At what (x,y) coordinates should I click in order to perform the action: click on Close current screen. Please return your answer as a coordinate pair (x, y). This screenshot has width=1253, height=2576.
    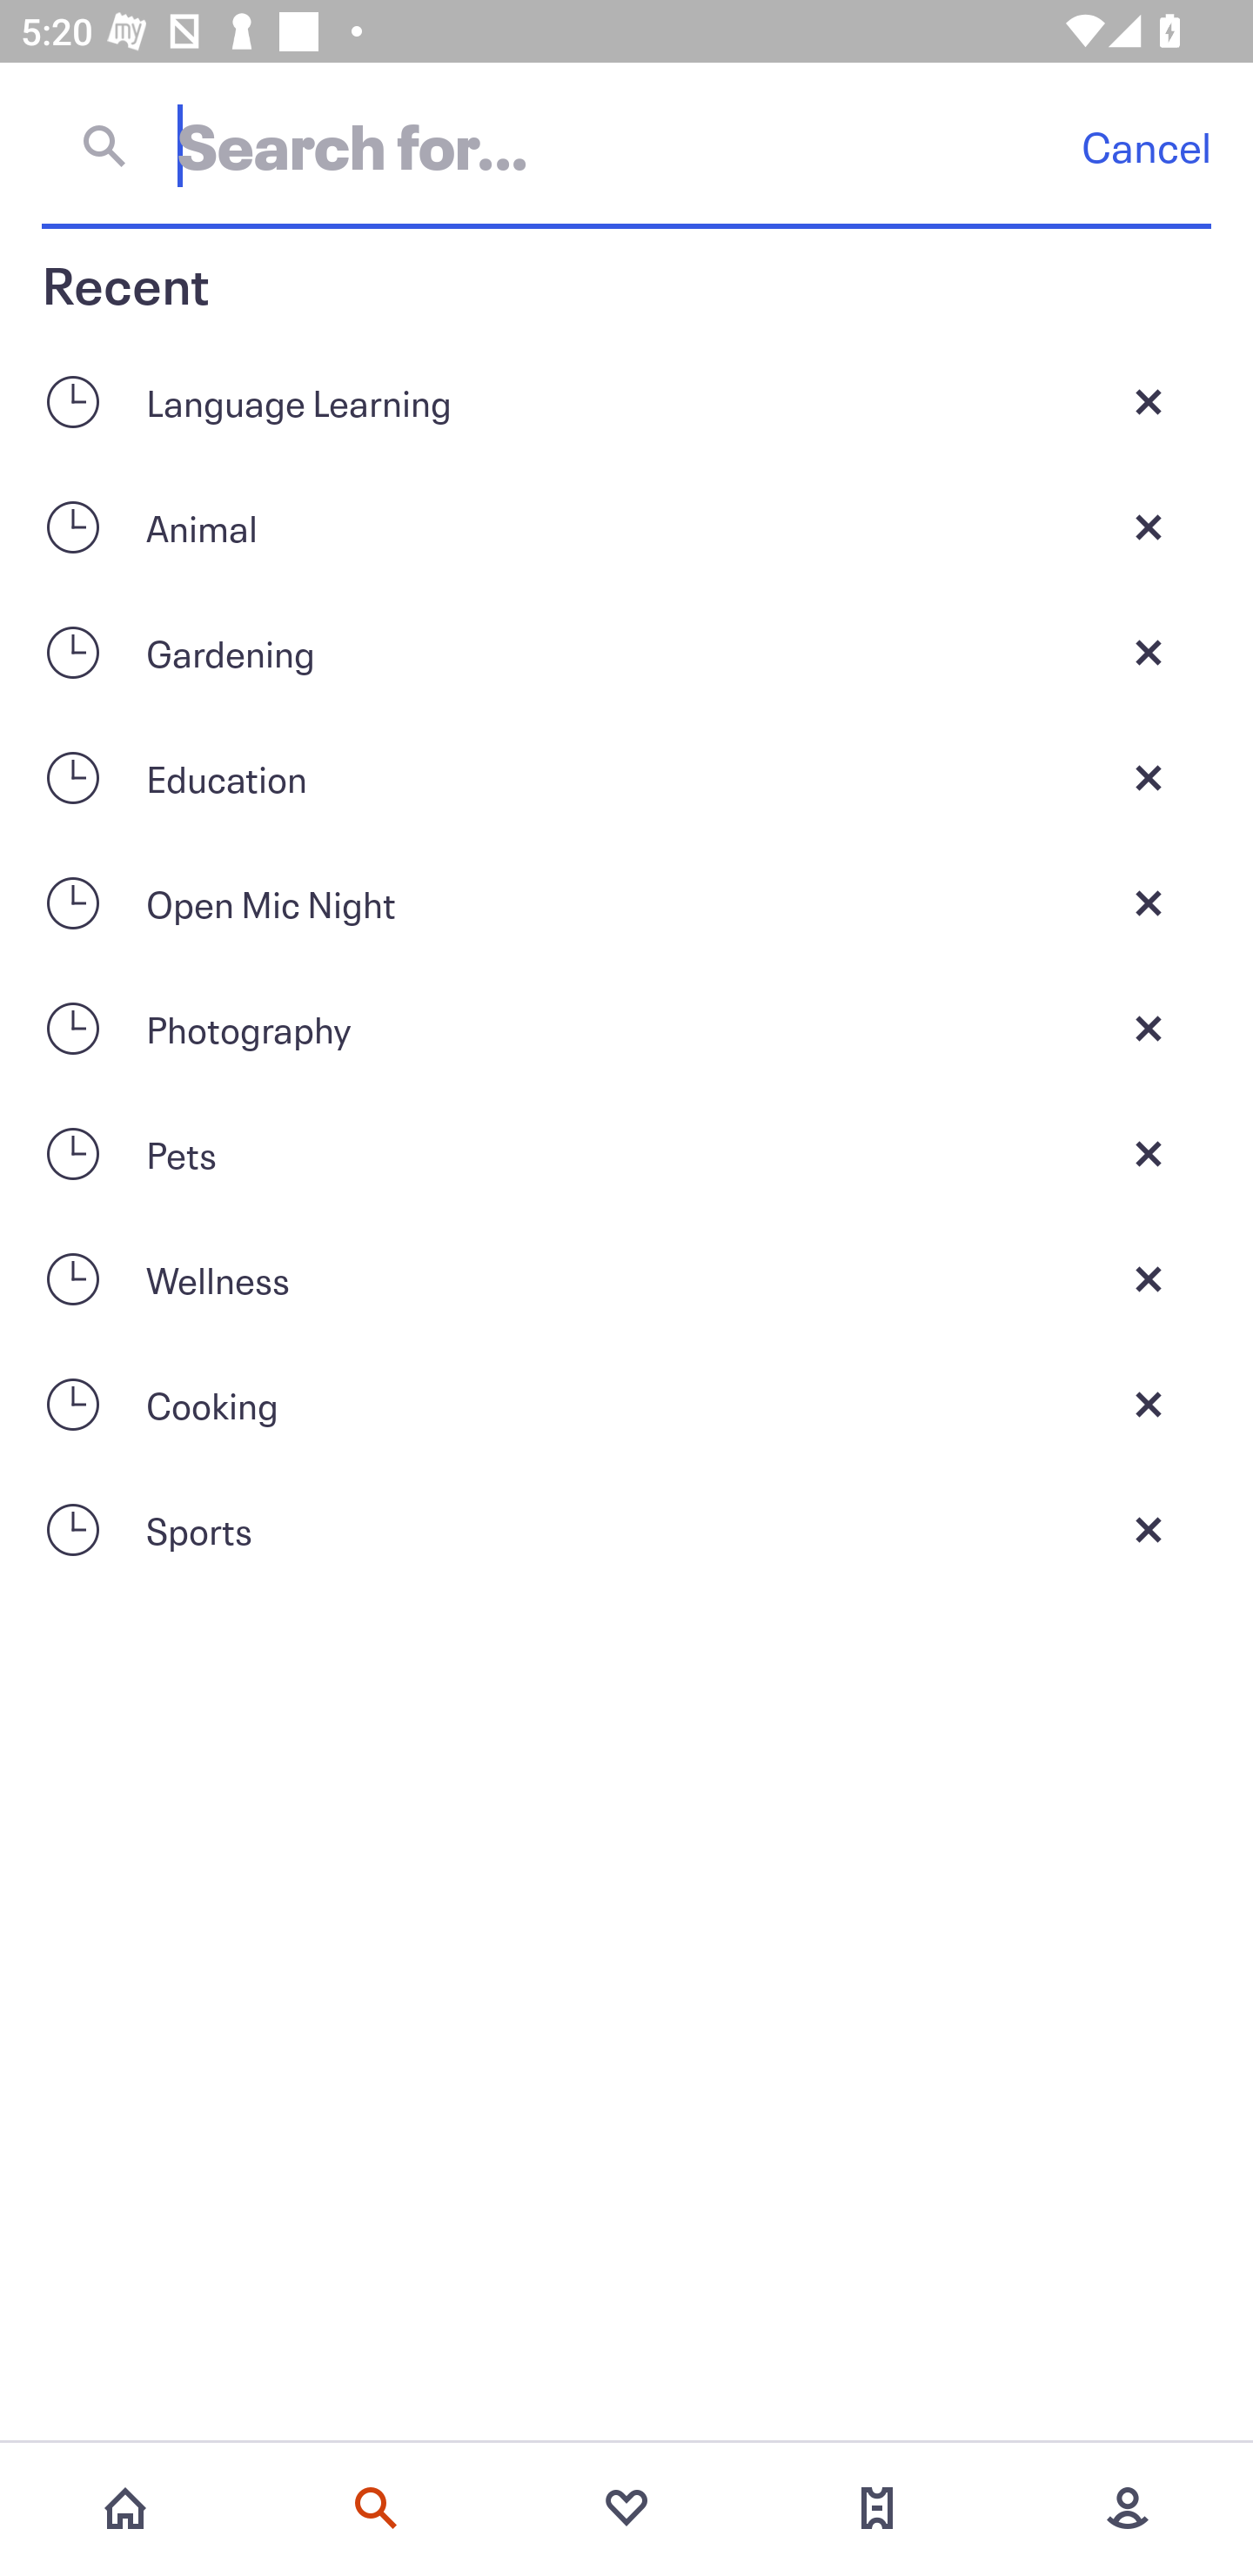
    Looking at the image, I should click on (1149, 401).